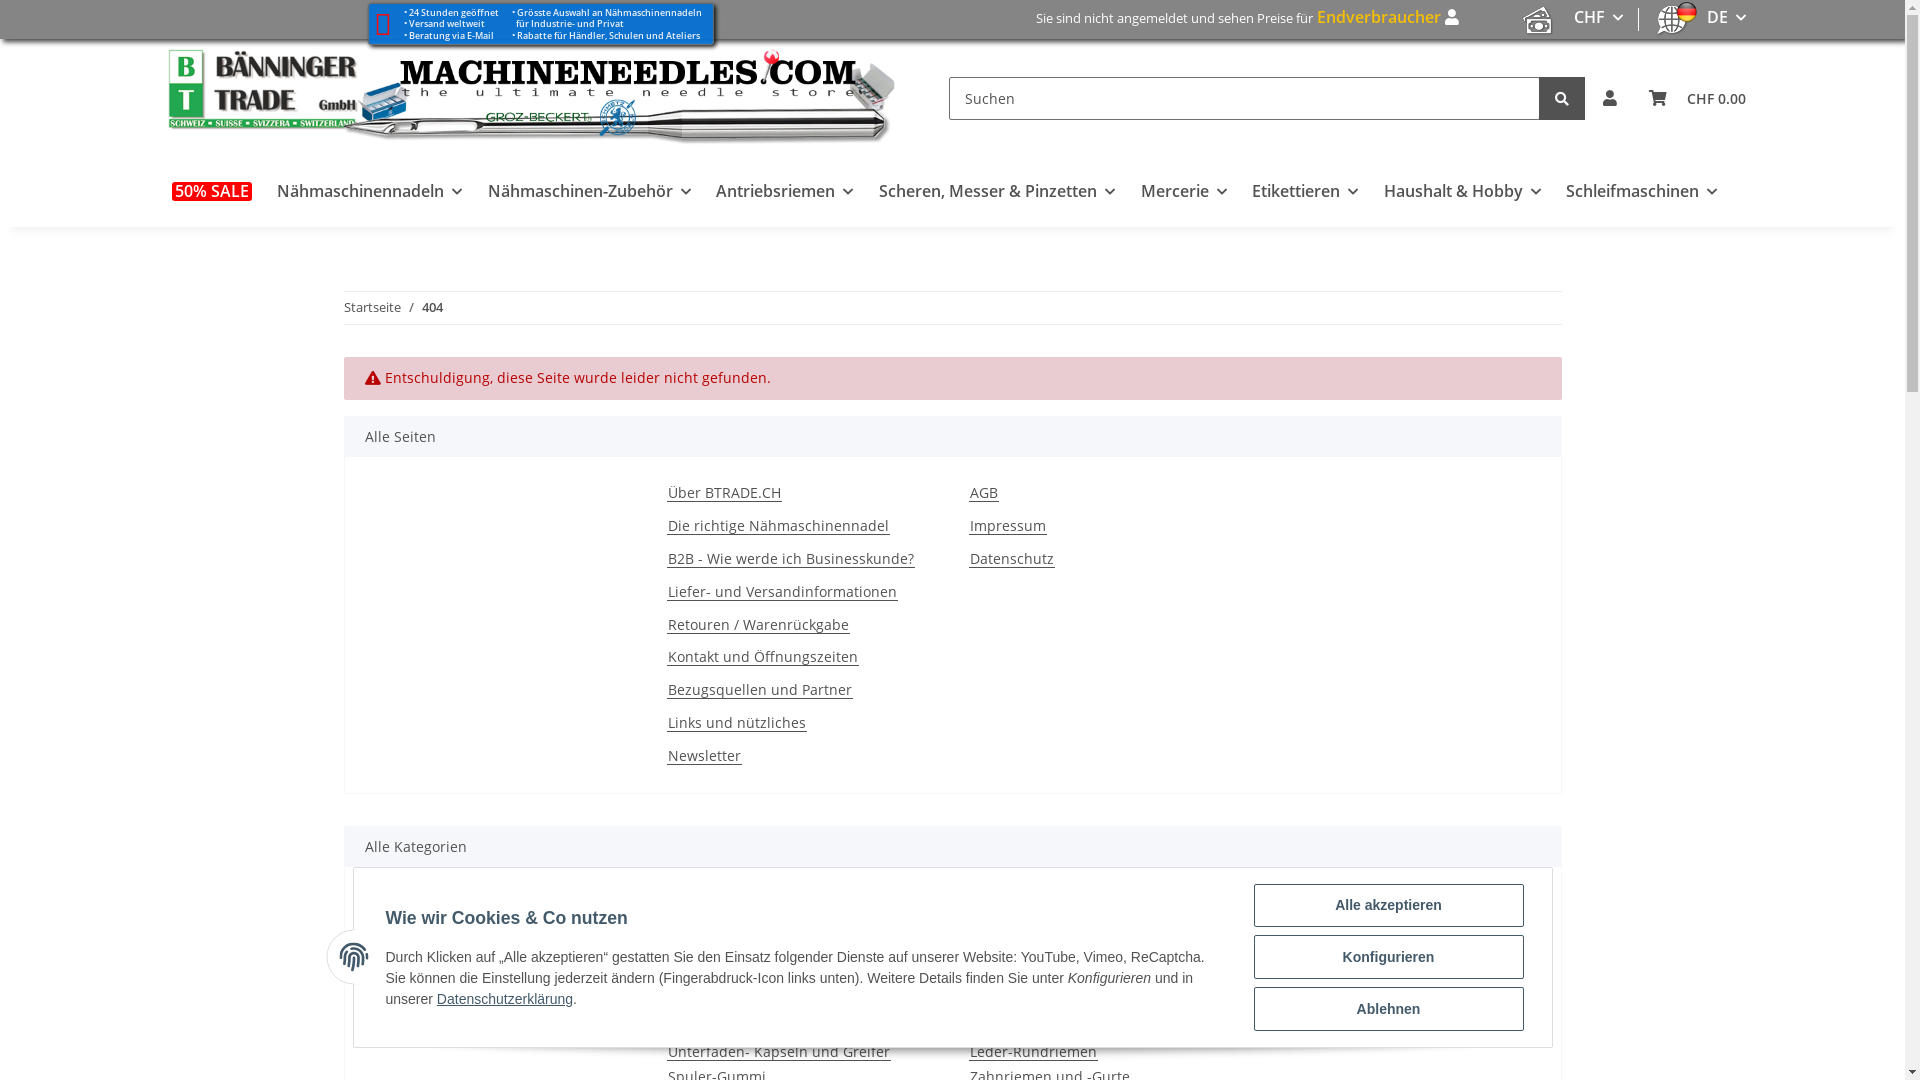  Describe the element at coordinates (1598, 18) in the screenshot. I see `CHF` at that location.